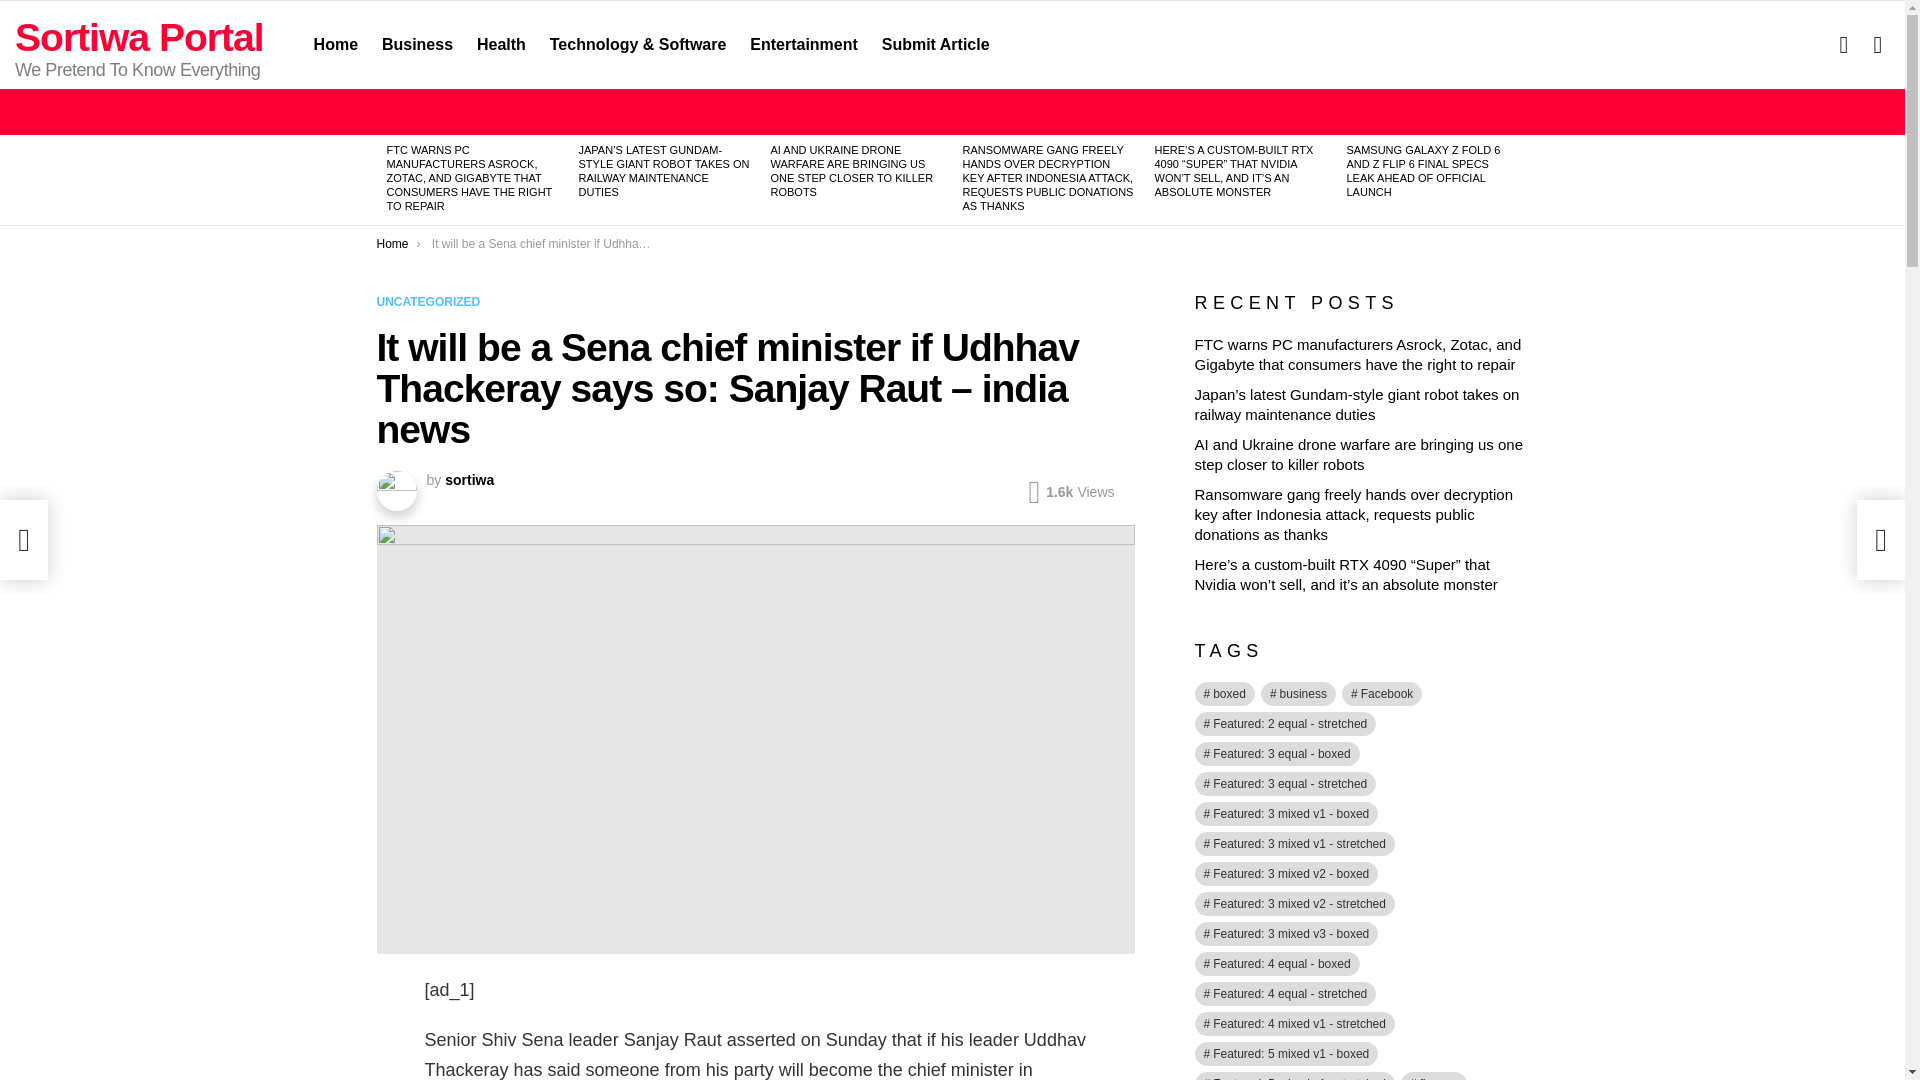 This screenshot has height=1080, width=1920. What do you see at coordinates (469, 480) in the screenshot?
I see `sortiwa` at bounding box center [469, 480].